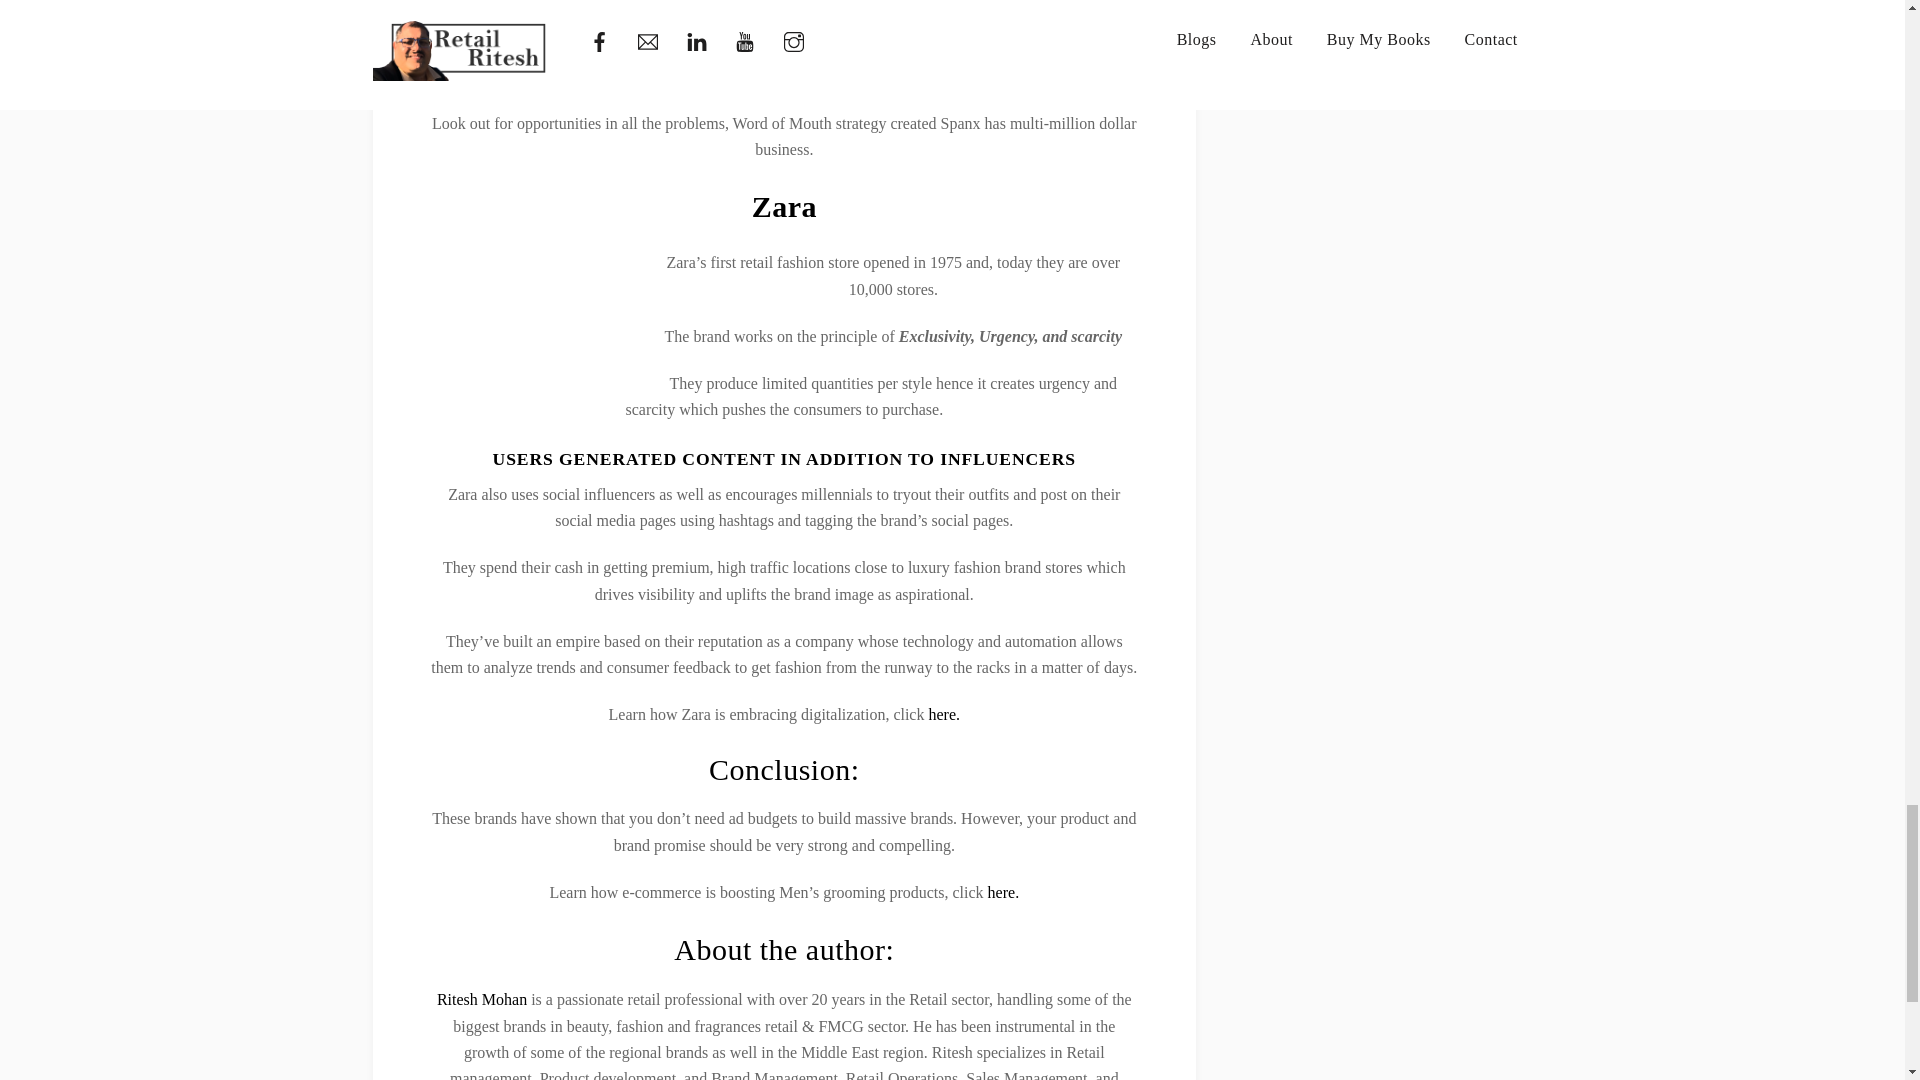  Describe the element at coordinates (944, 714) in the screenshot. I see `here.` at that location.